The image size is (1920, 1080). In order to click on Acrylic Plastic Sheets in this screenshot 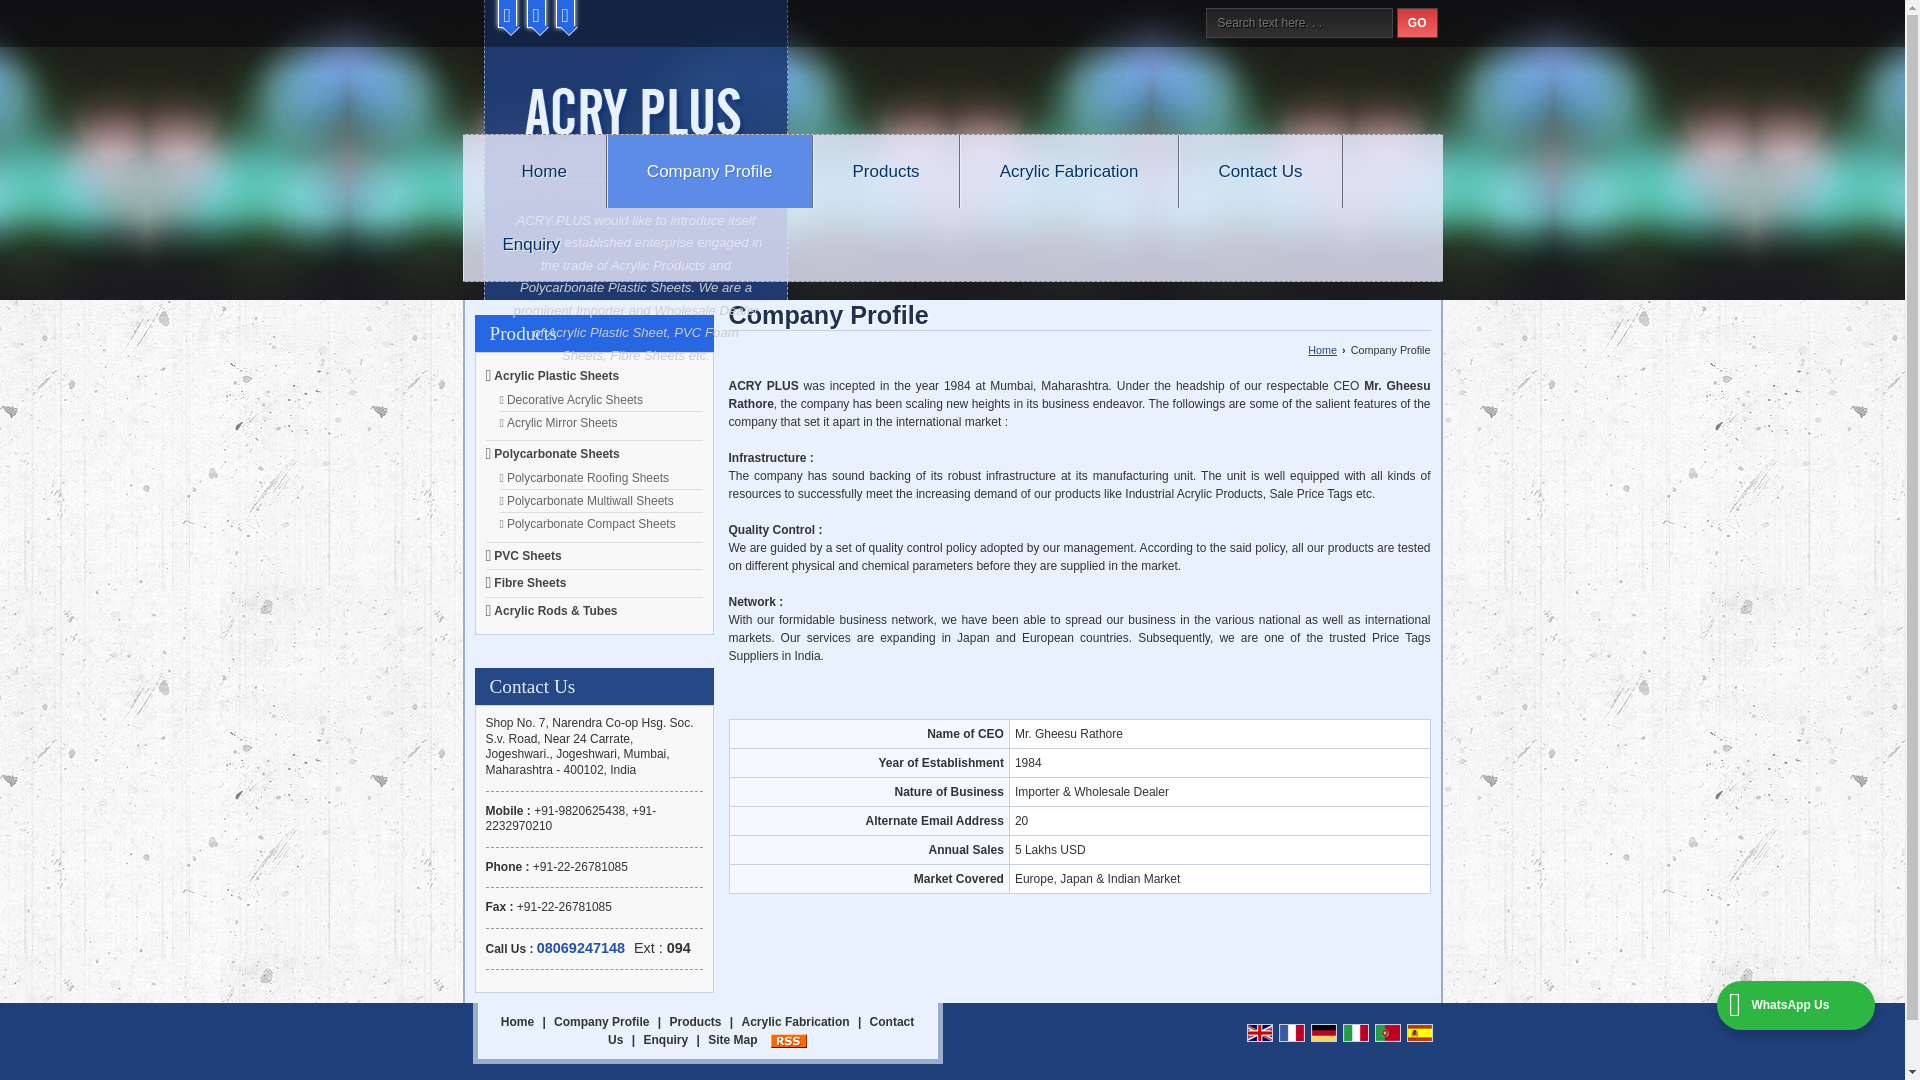, I will do `click(556, 376)`.